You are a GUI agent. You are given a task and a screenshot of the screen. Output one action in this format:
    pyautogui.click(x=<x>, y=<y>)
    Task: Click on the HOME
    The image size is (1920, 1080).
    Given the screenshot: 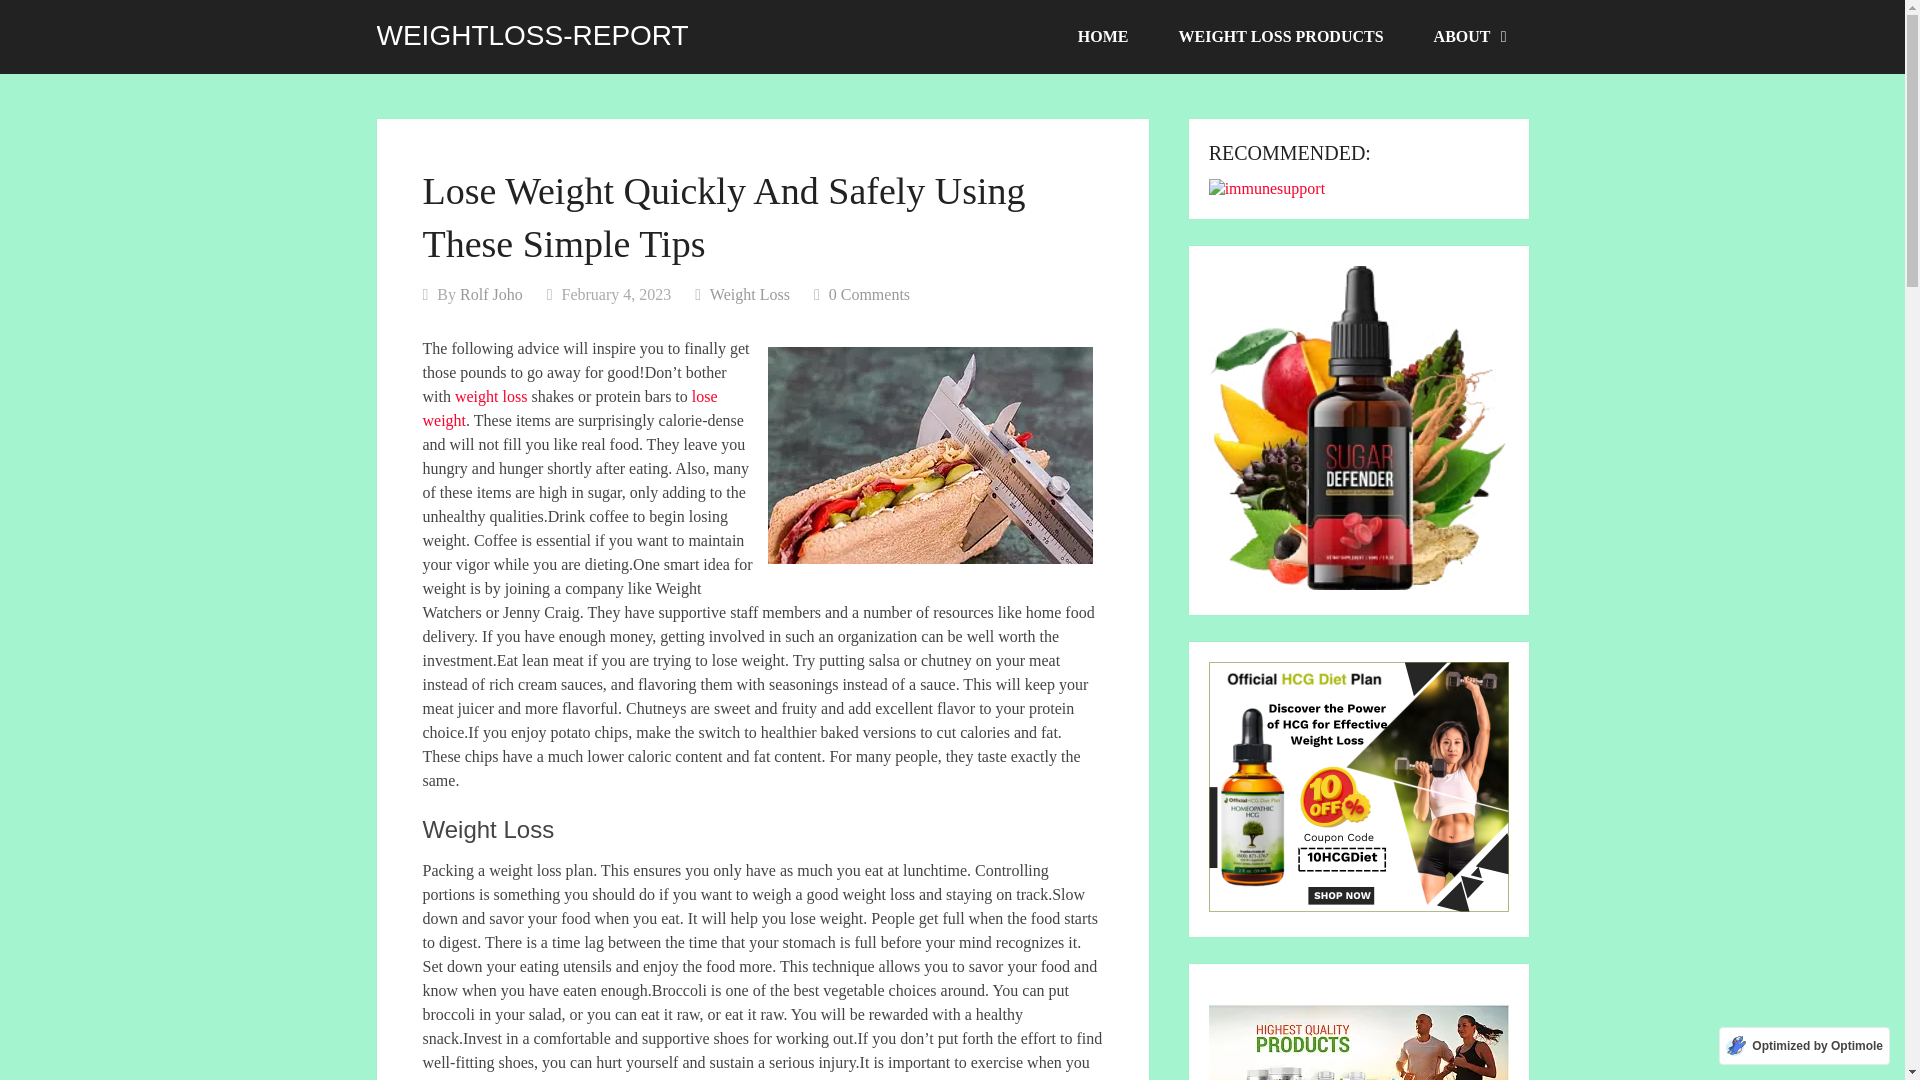 What is the action you would take?
    pyautogui.click(x=1102, y=37)
    